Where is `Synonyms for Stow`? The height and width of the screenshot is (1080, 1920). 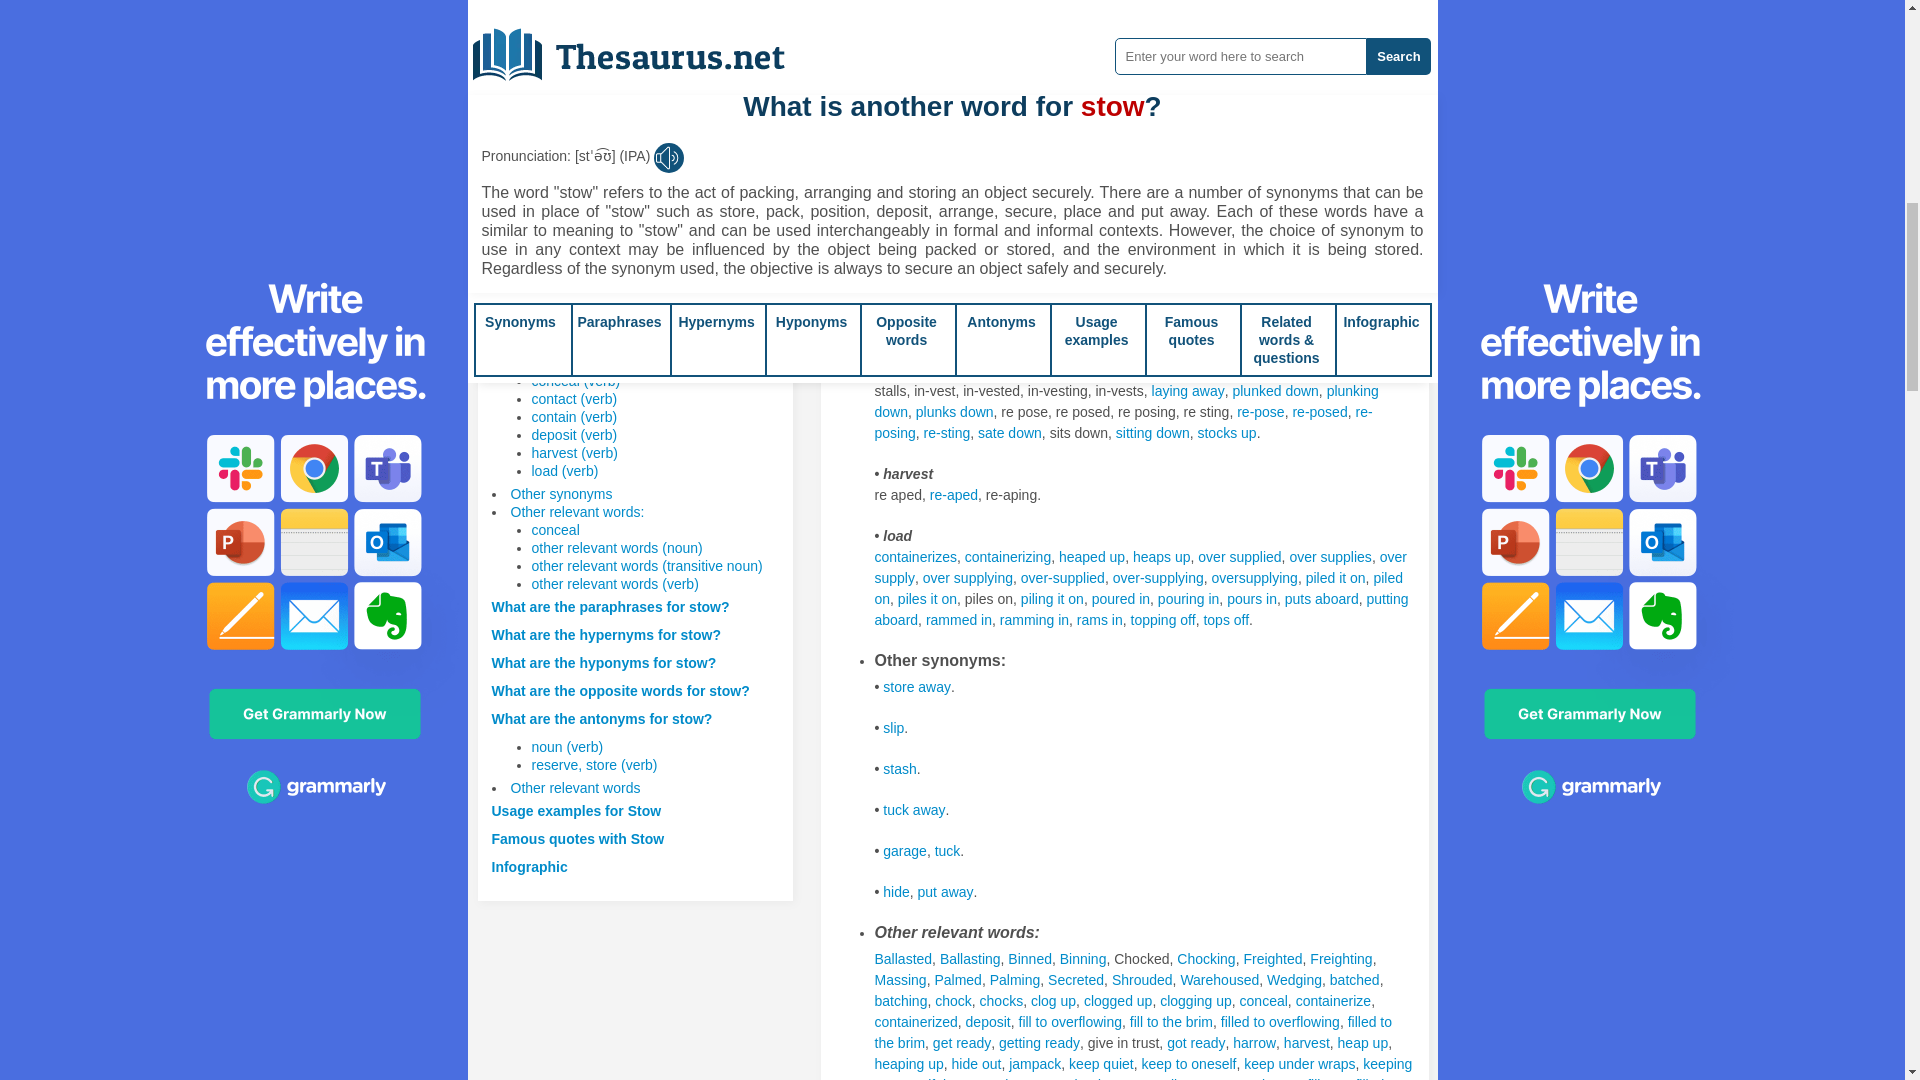 Synonyms for Stow is located at coordinates (1253, 37).